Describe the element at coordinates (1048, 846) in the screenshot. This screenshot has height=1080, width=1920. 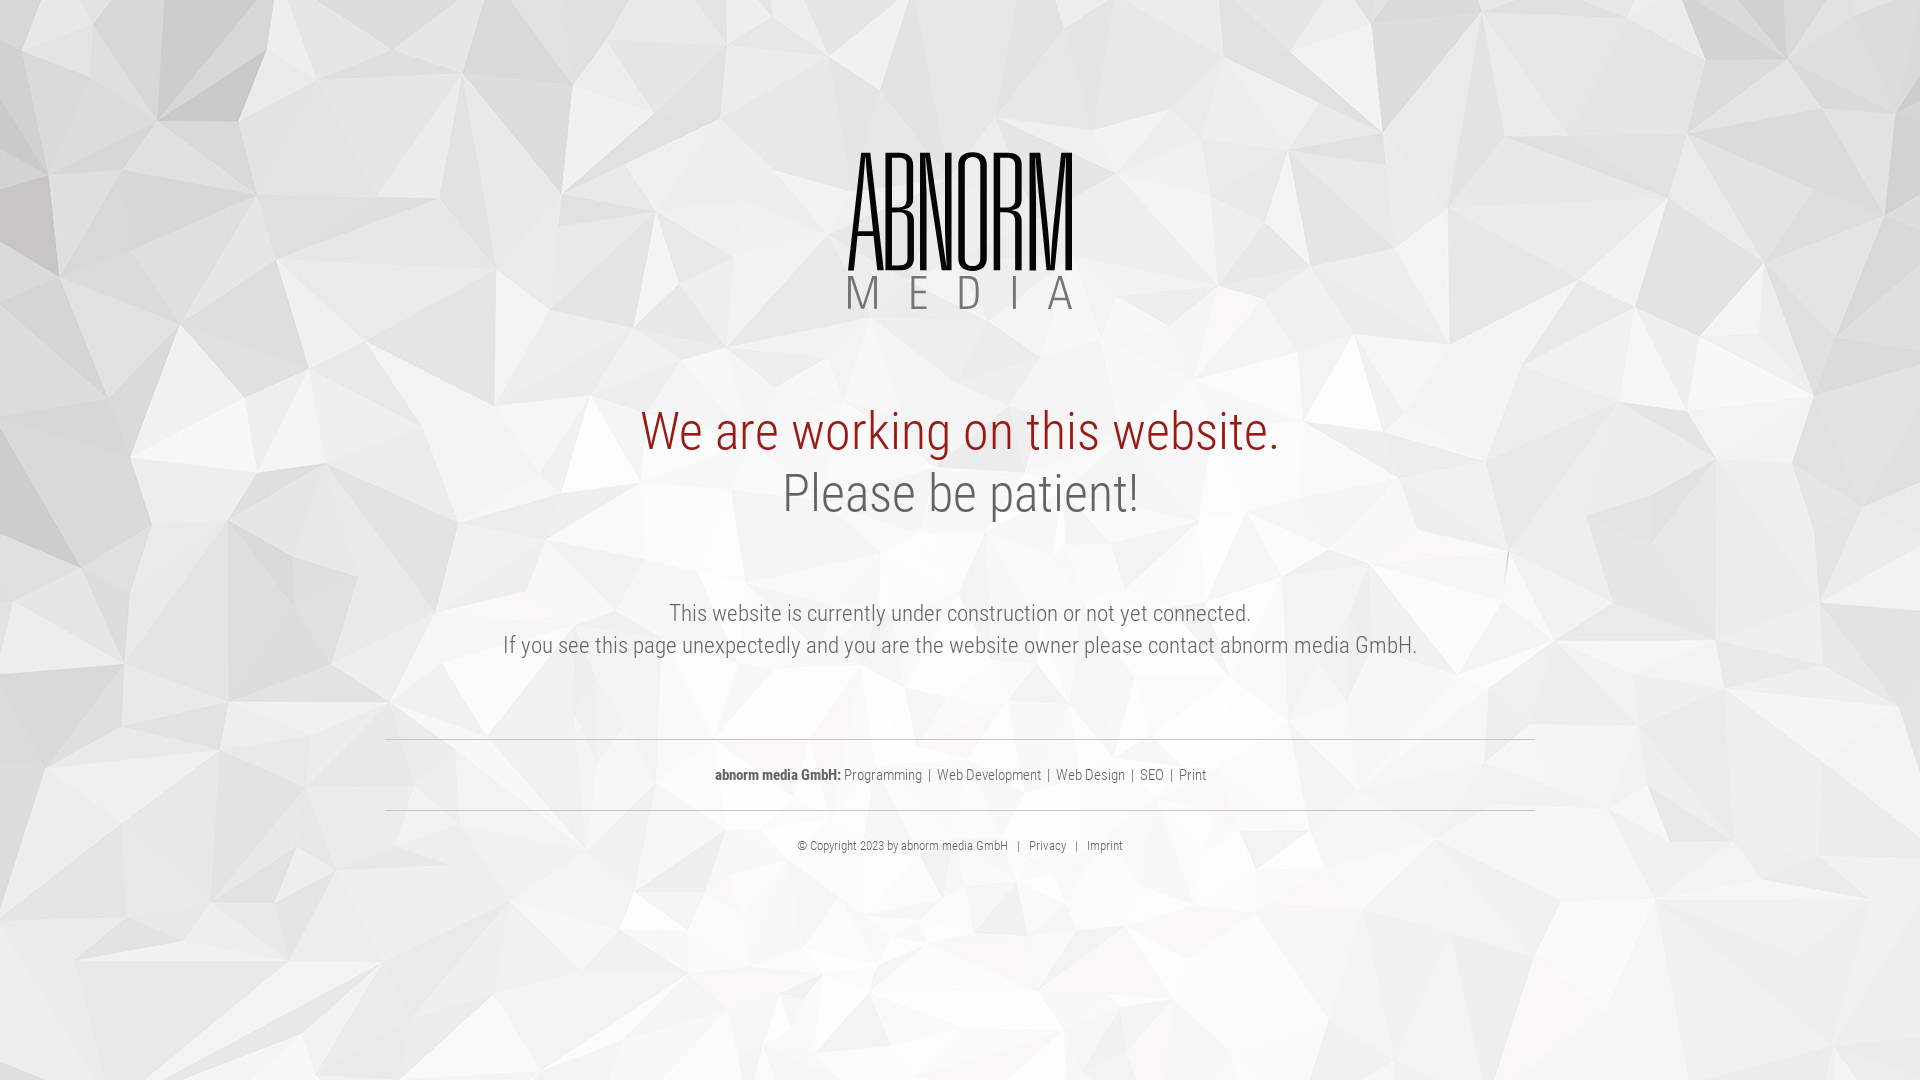
I see `Privacy` at that location.